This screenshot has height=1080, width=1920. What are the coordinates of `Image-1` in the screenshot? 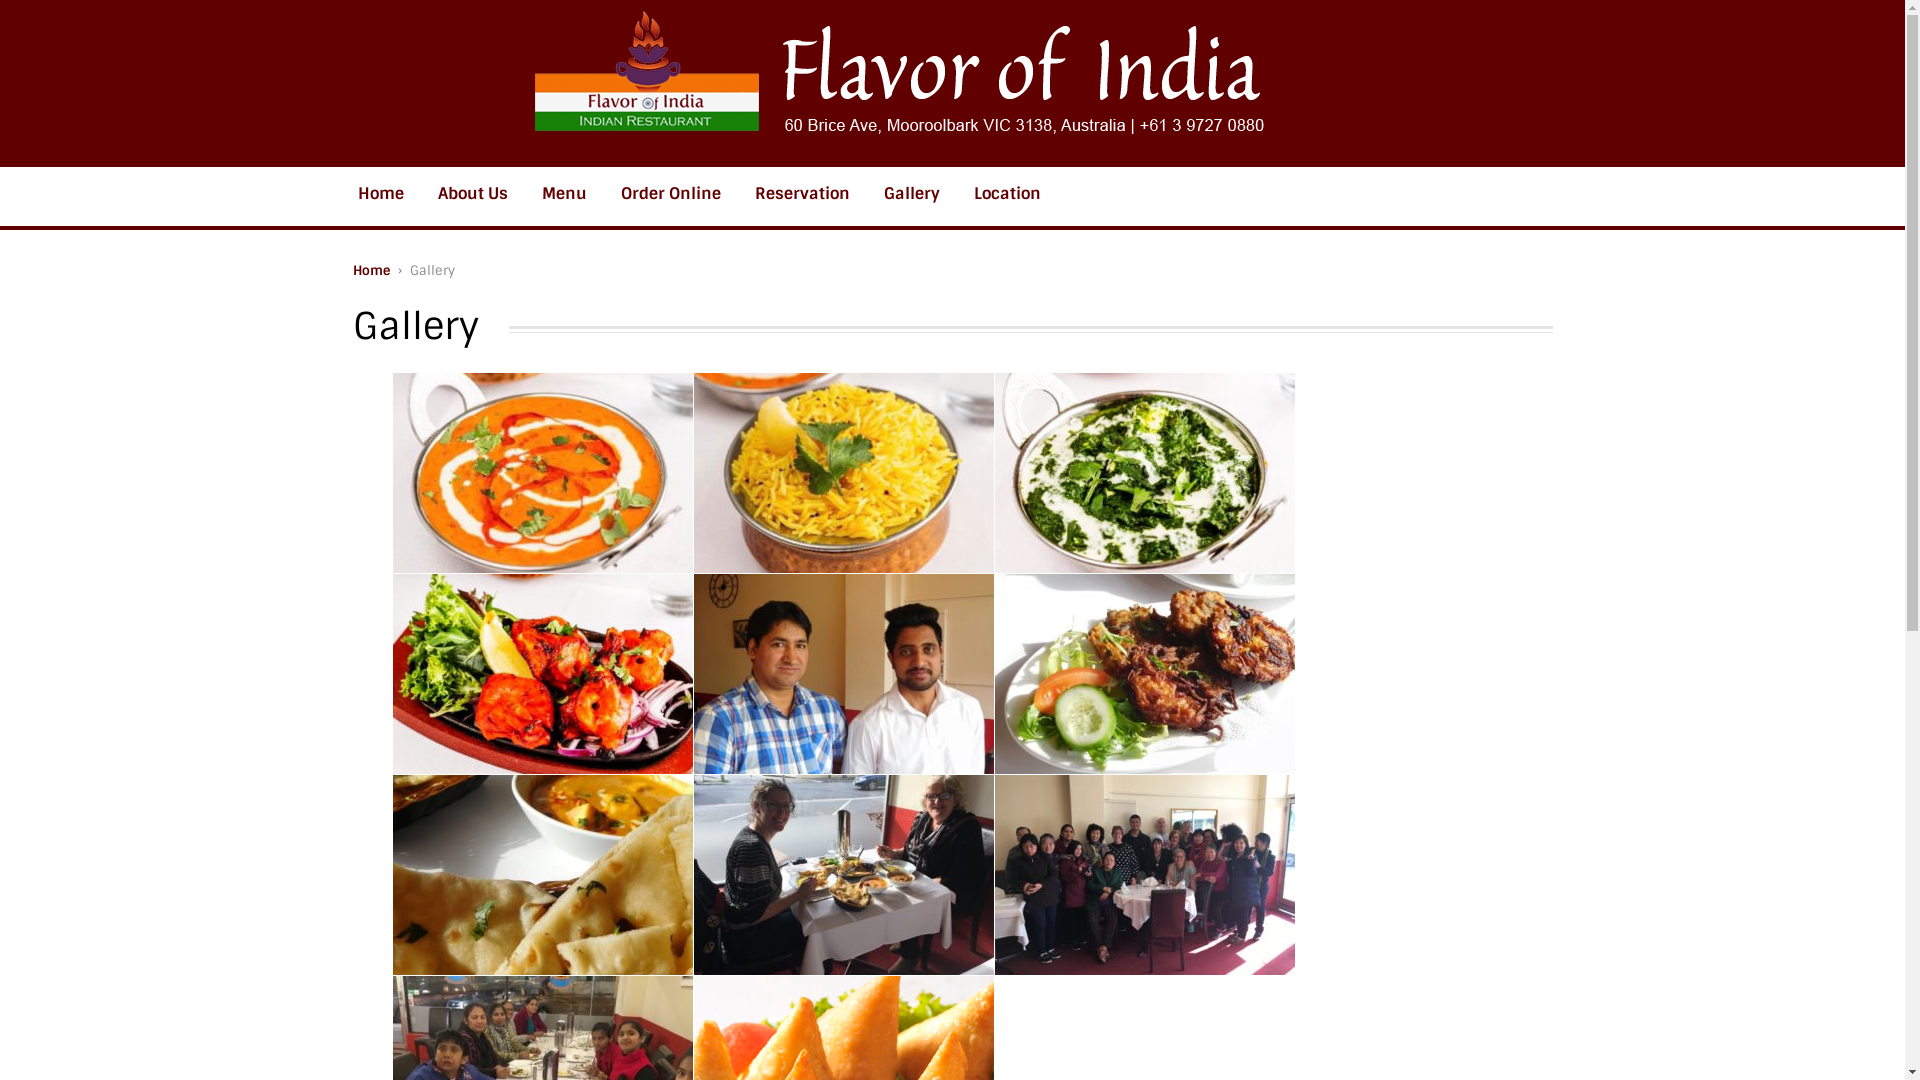 It's located at (542, 473).